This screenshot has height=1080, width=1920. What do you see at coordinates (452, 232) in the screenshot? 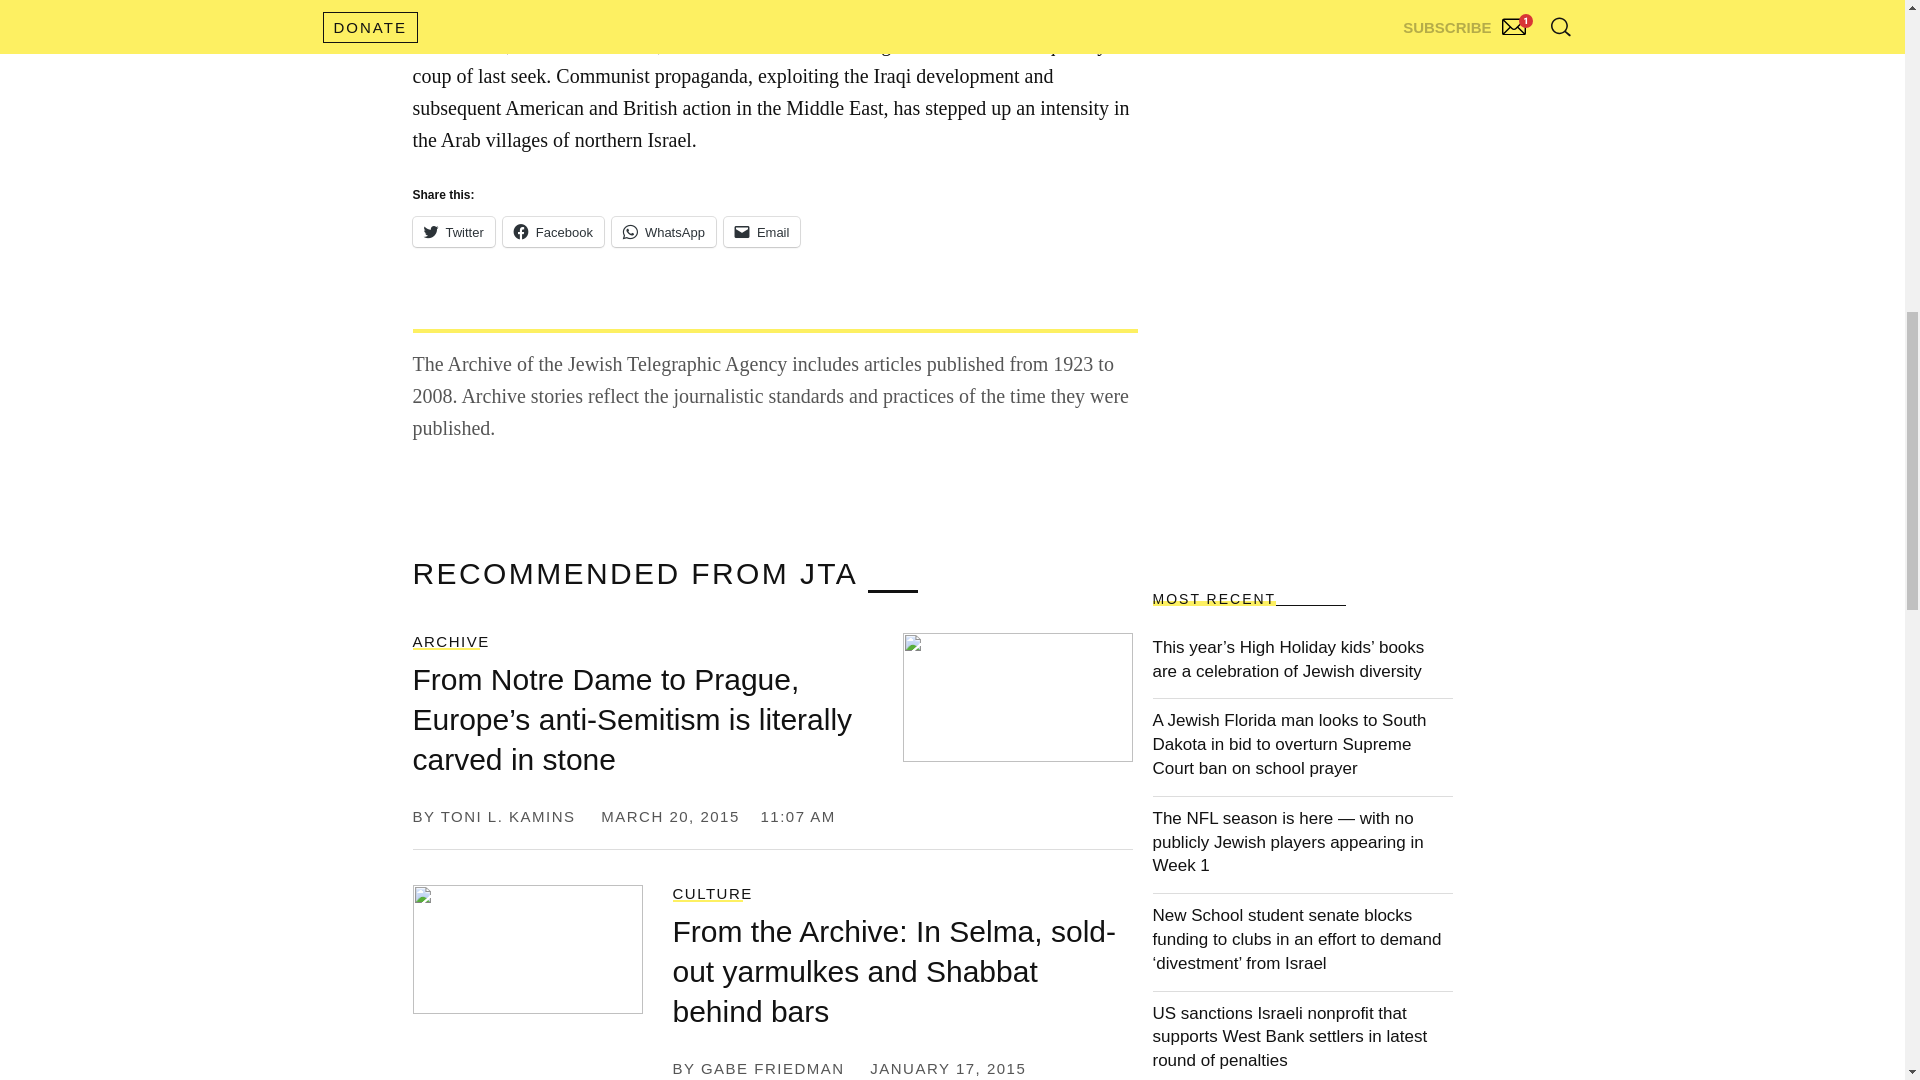
I see `Click to share on Twitter` at bounding box center [452, 232].